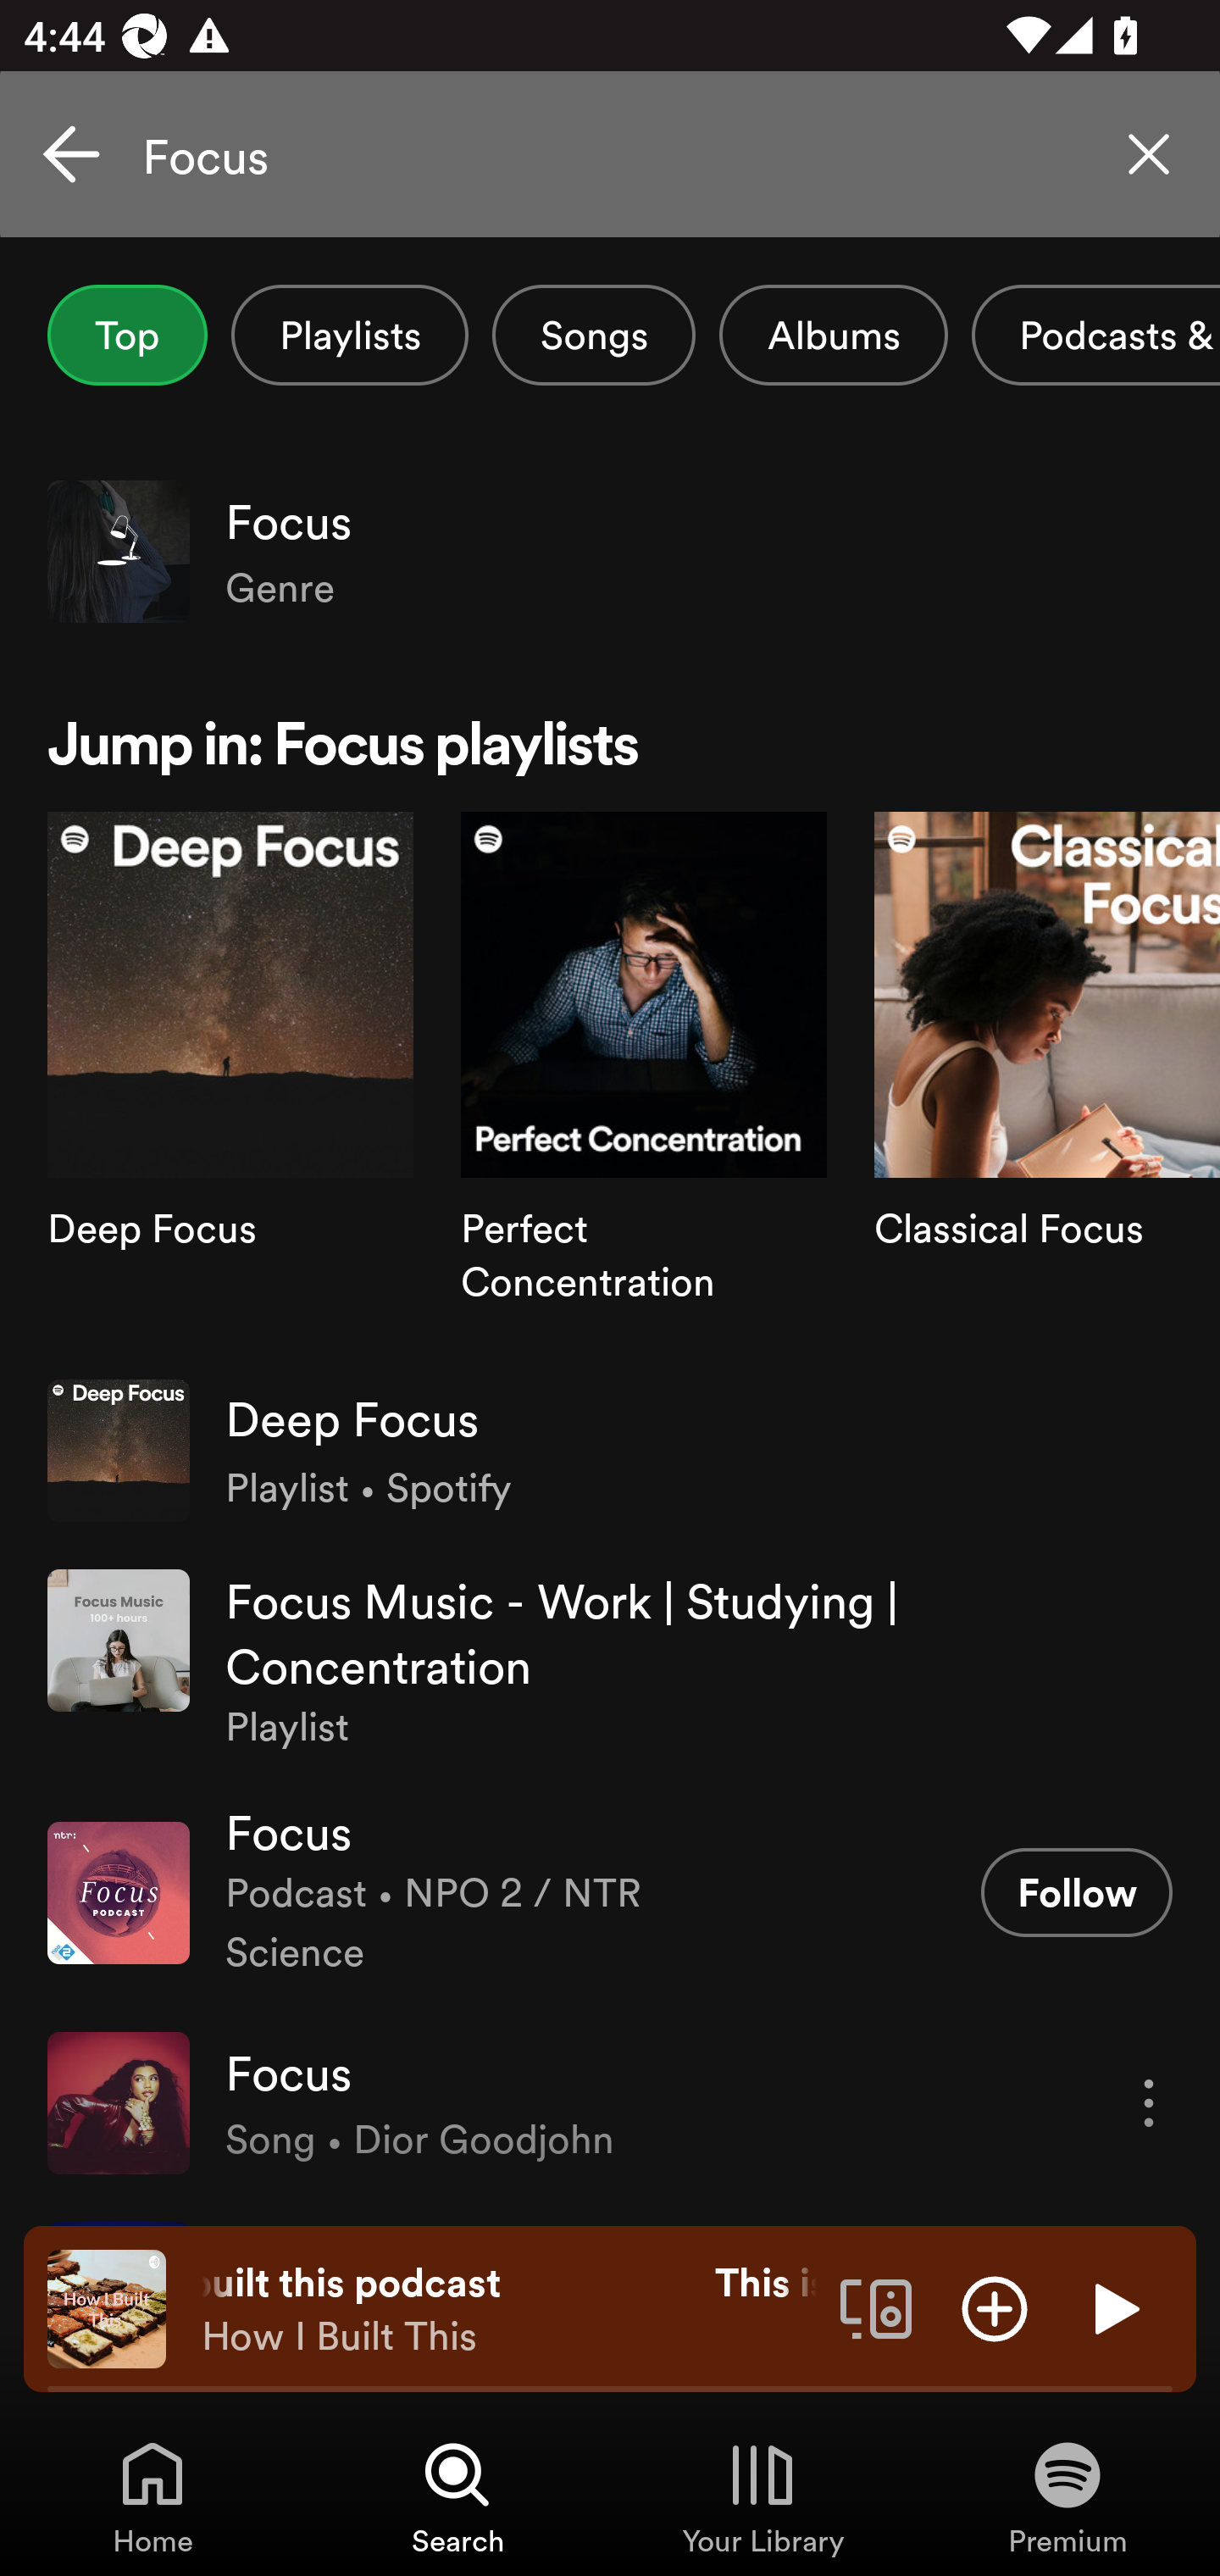 The height and width of the screenshot is (2576, 1220). What do you see at coordinates (230, 1083) in the screenshot?
I see `Search card image Deep Focus` at bounding box center [230, 1083].